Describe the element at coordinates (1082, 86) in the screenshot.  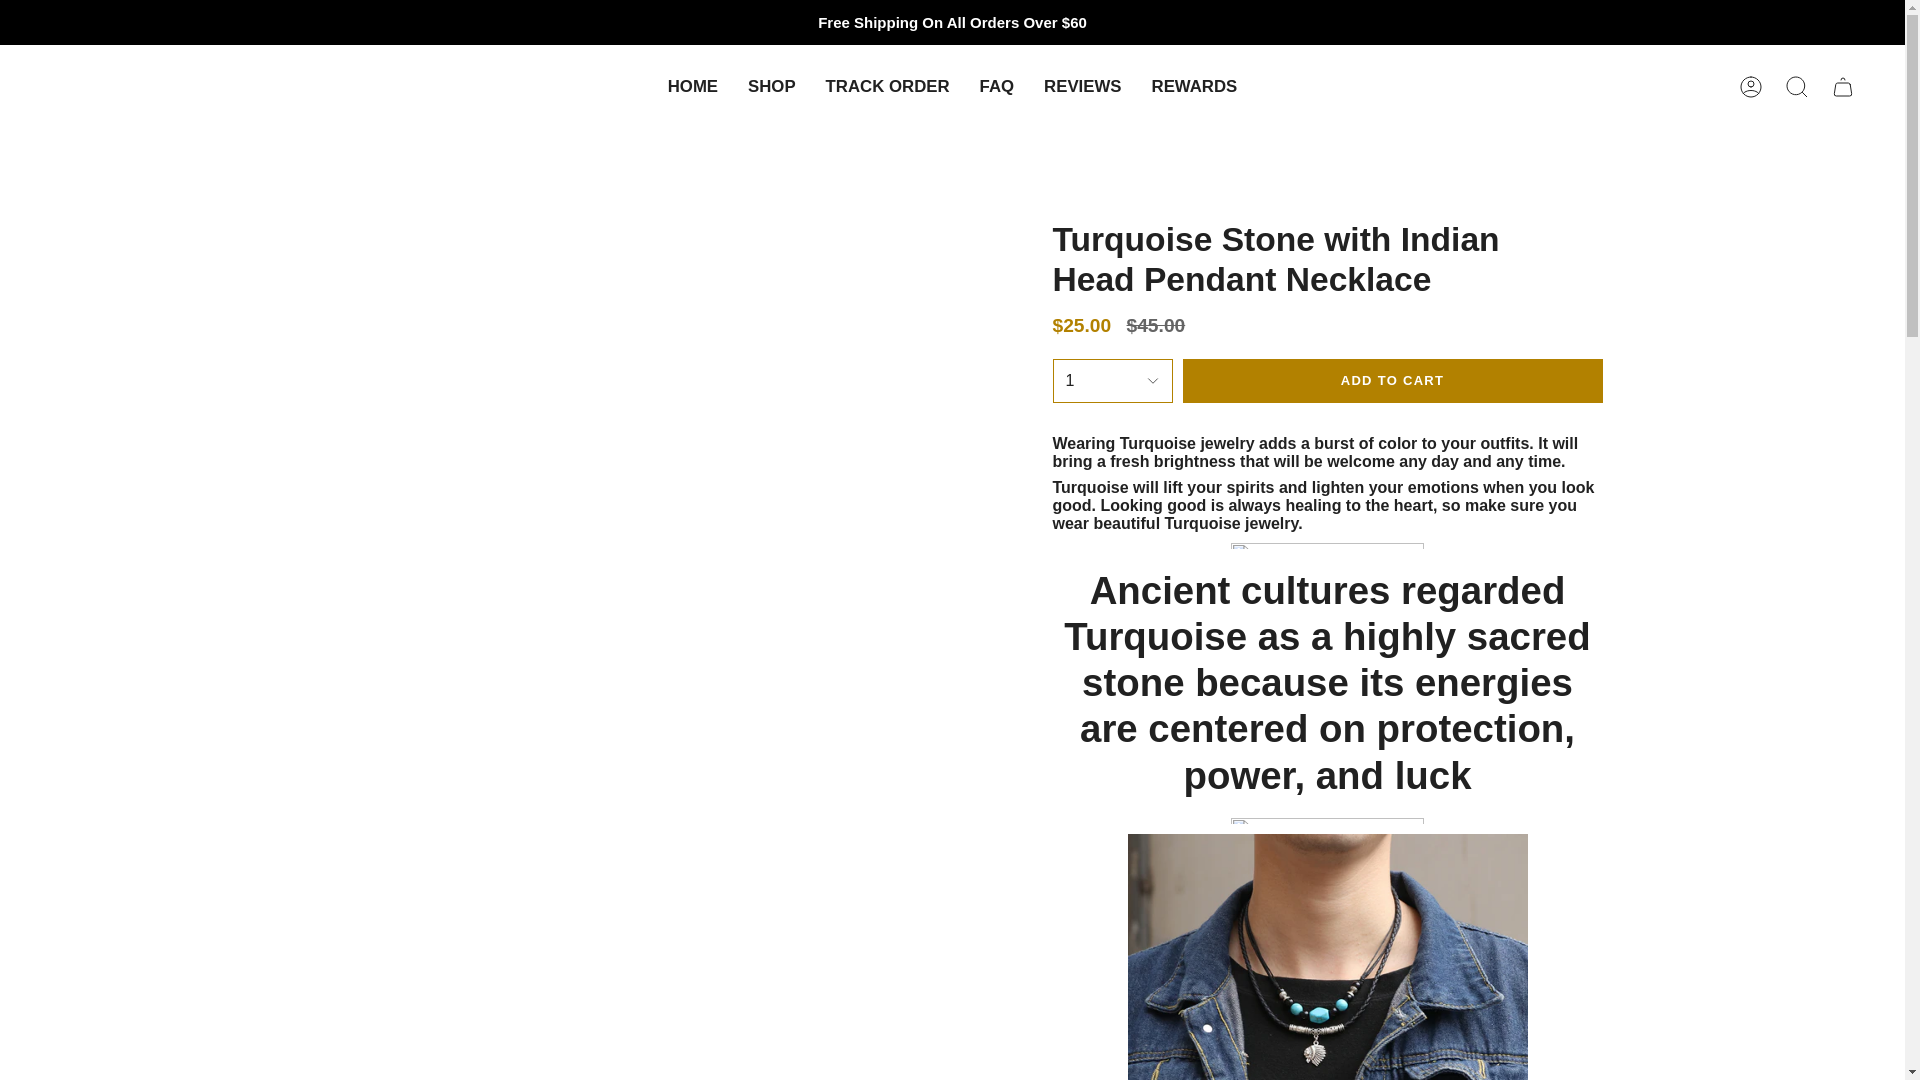
I see `REVIEWS` at that location.